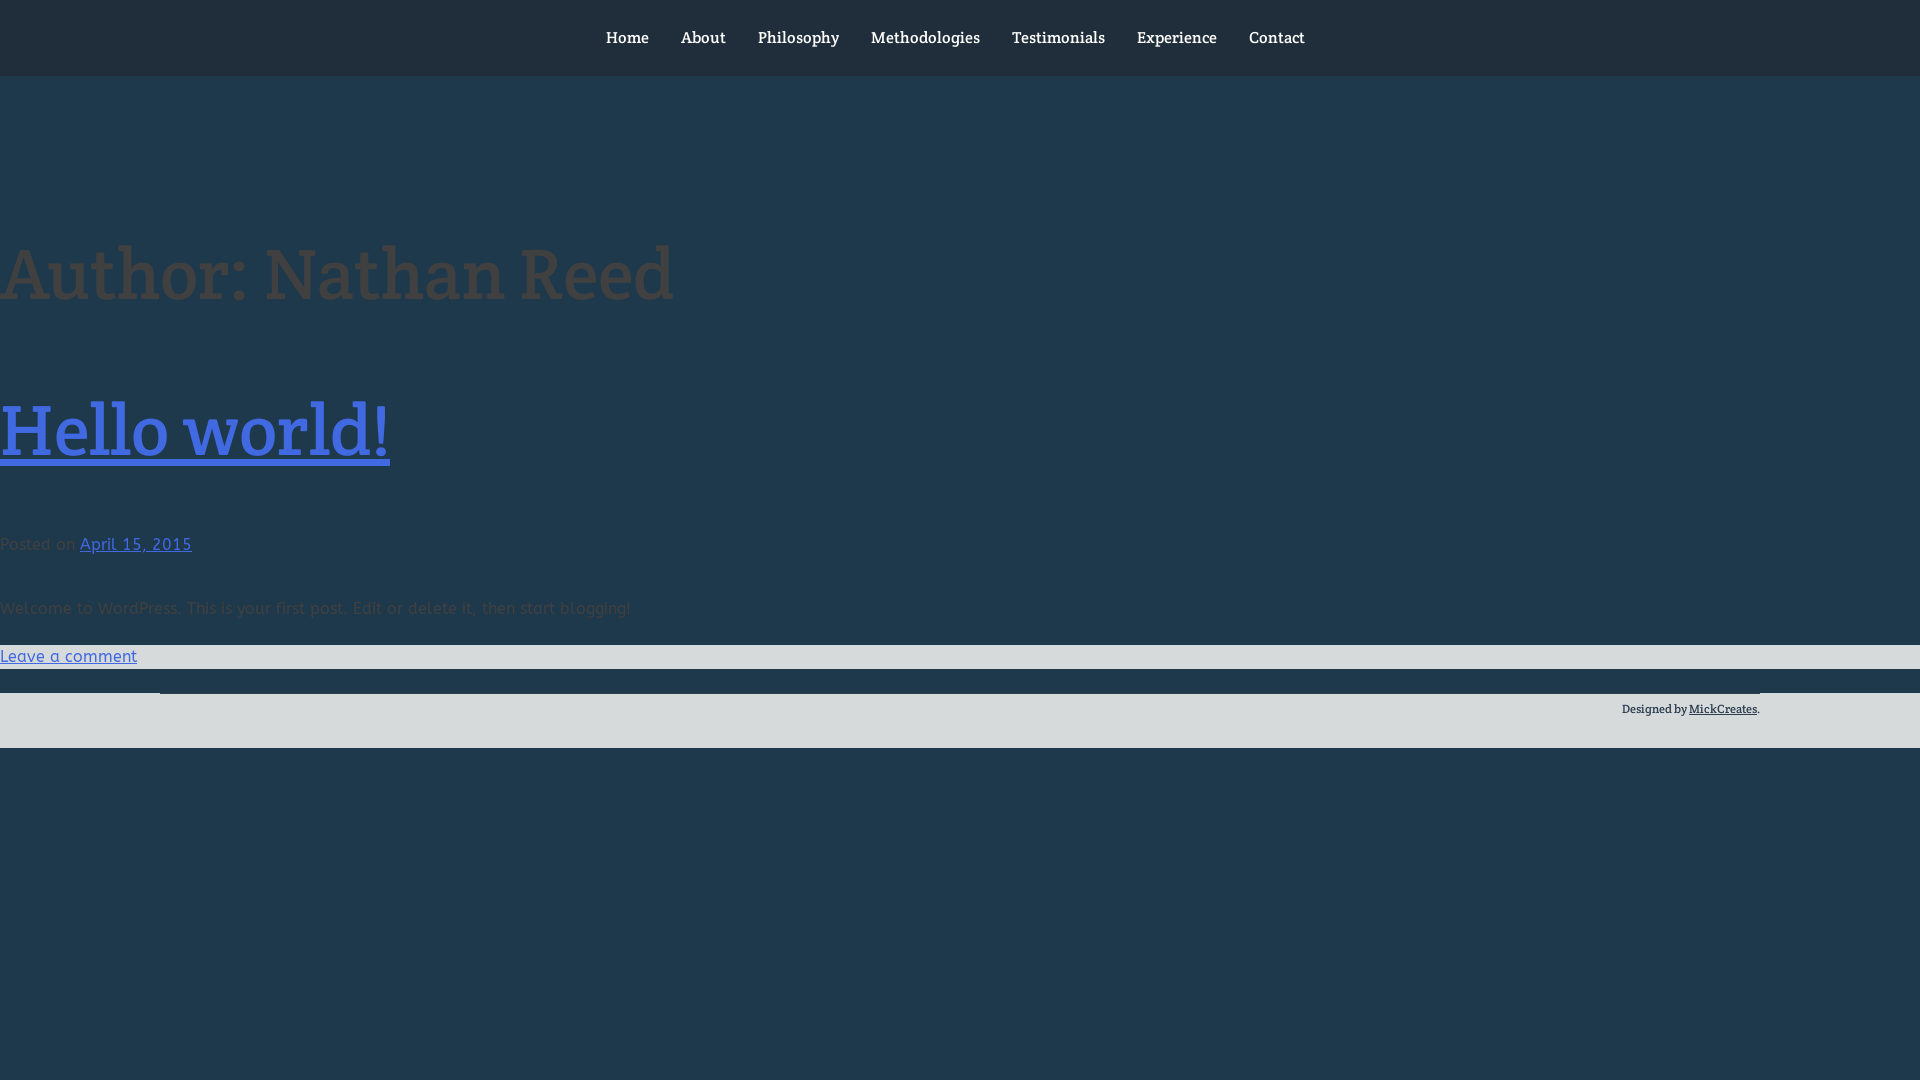 The height and width of the screenshot is (1080, 1920). I want to click on Home, so click(628, 38).